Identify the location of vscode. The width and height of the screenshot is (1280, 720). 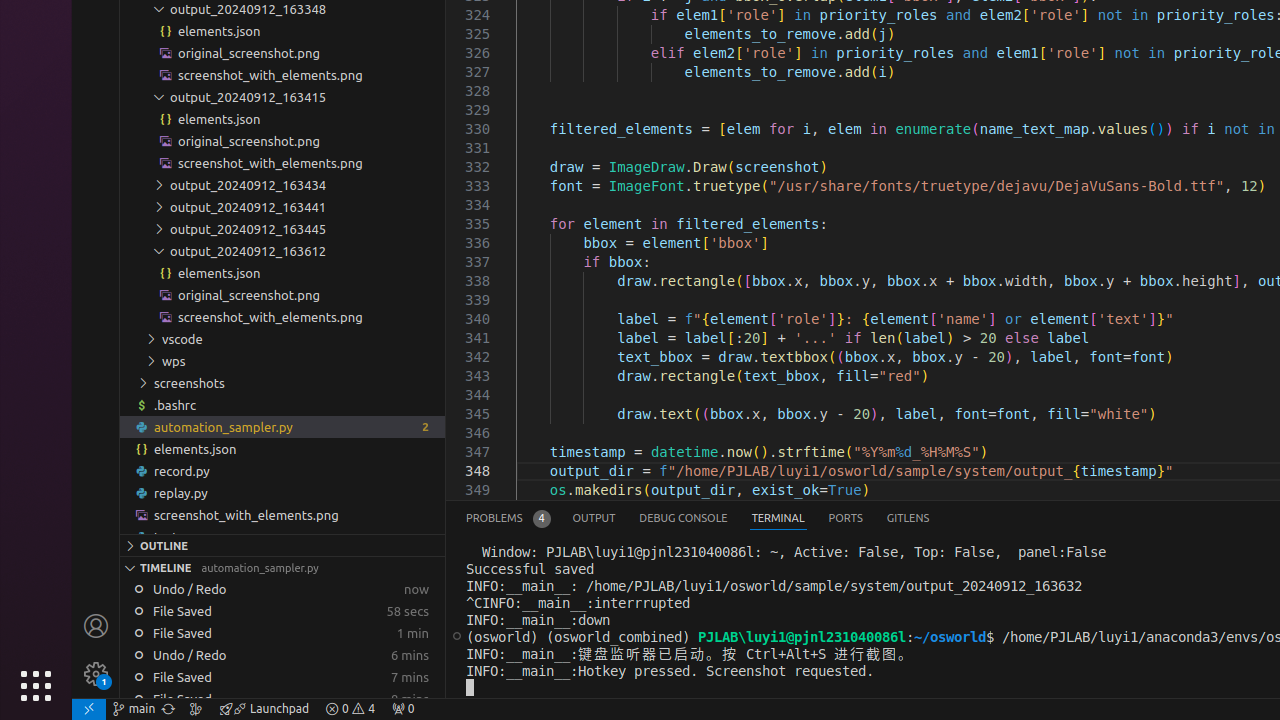
(282, 339).